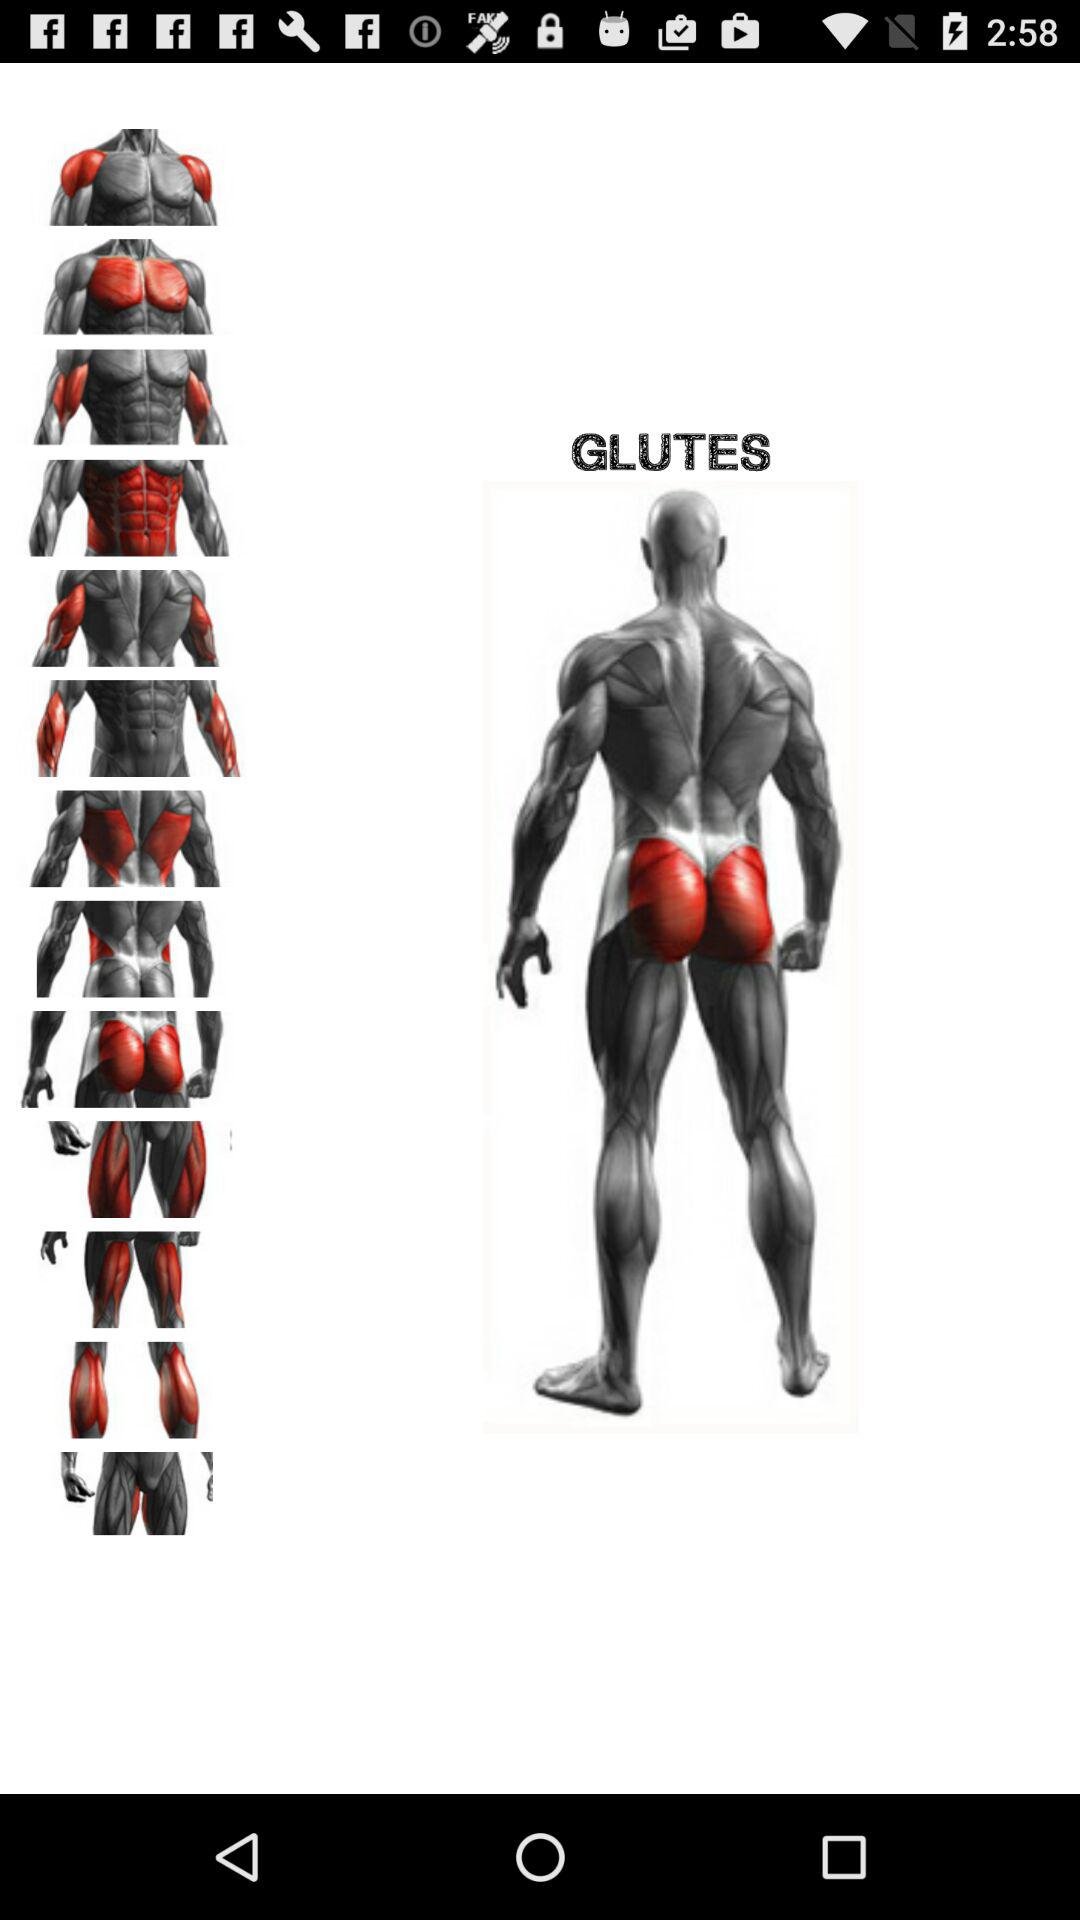 The image size is (1080, 1920). What do you see at coordinates (131, 832) in the screenshot?
I see `select back` at bounding box center [131, 832].